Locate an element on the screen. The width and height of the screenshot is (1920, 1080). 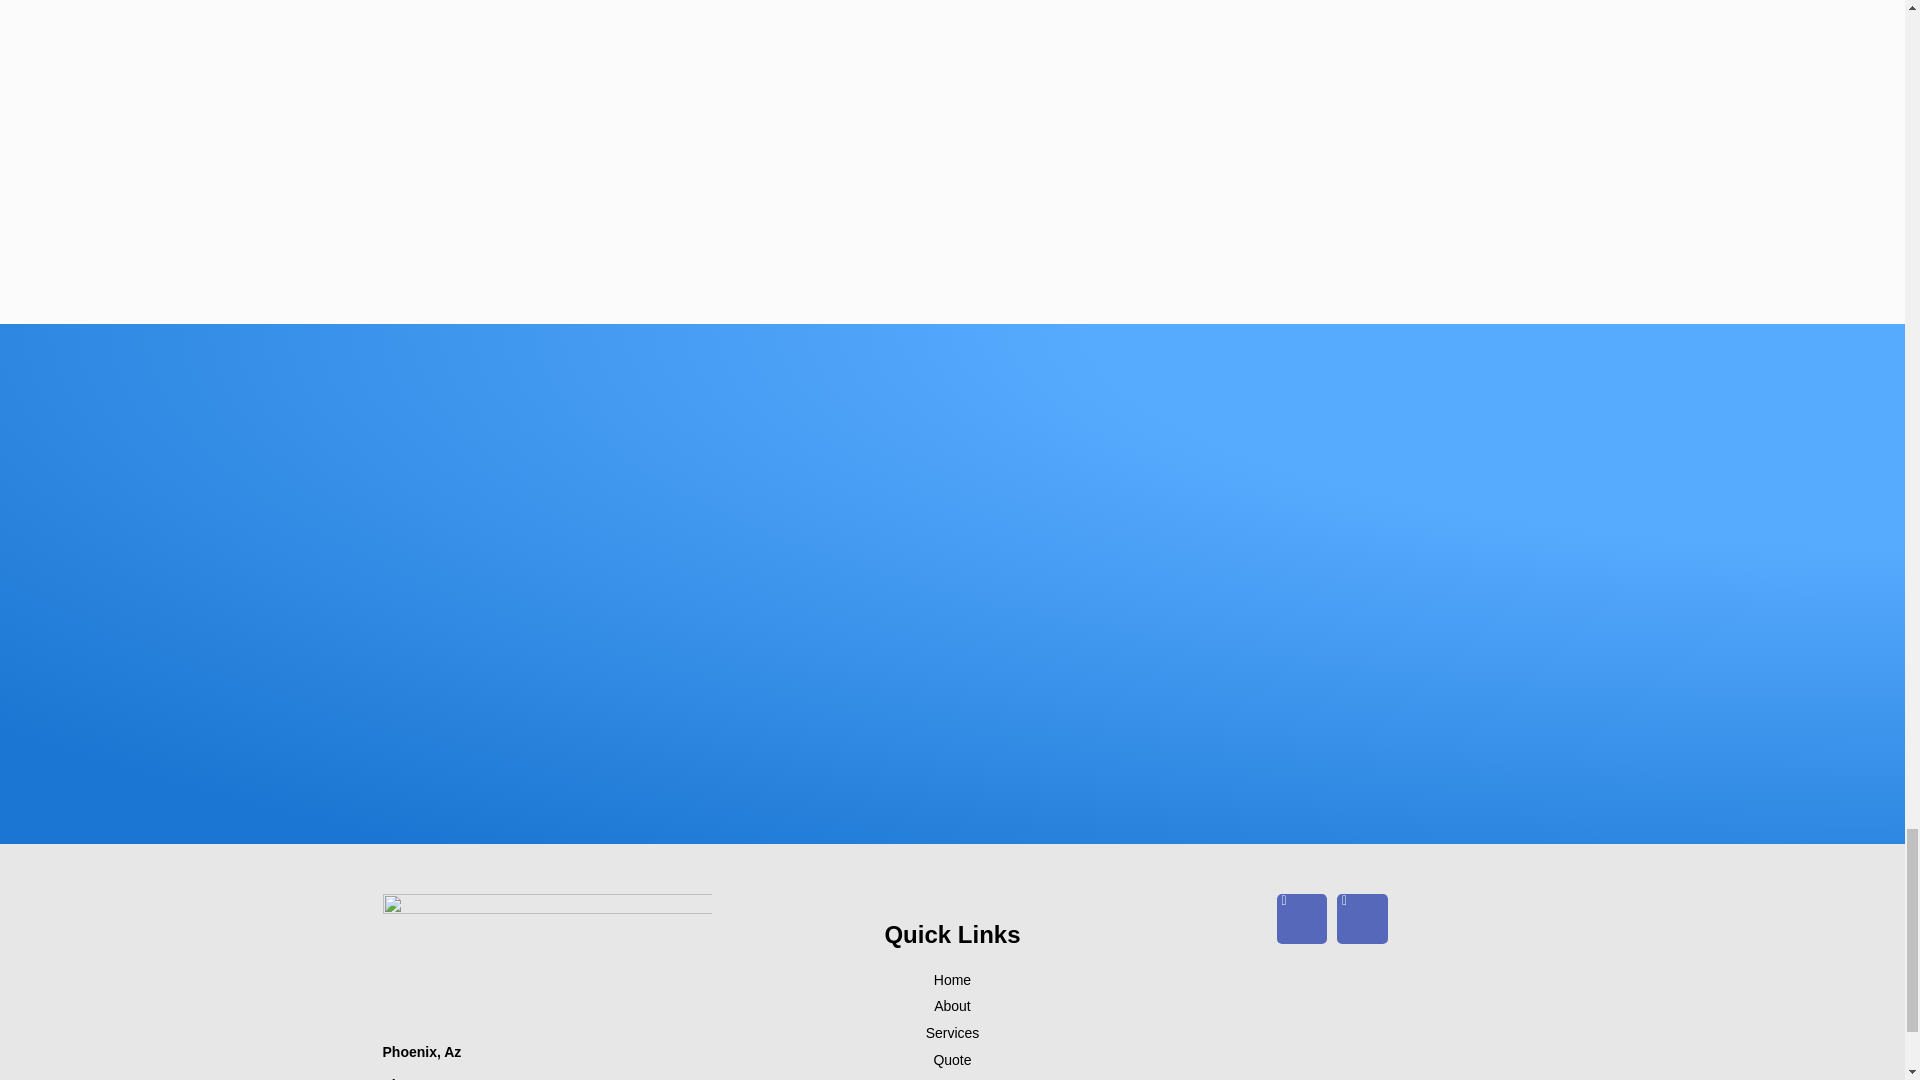
480 819 3551 is located at coordinates (476, 1078).